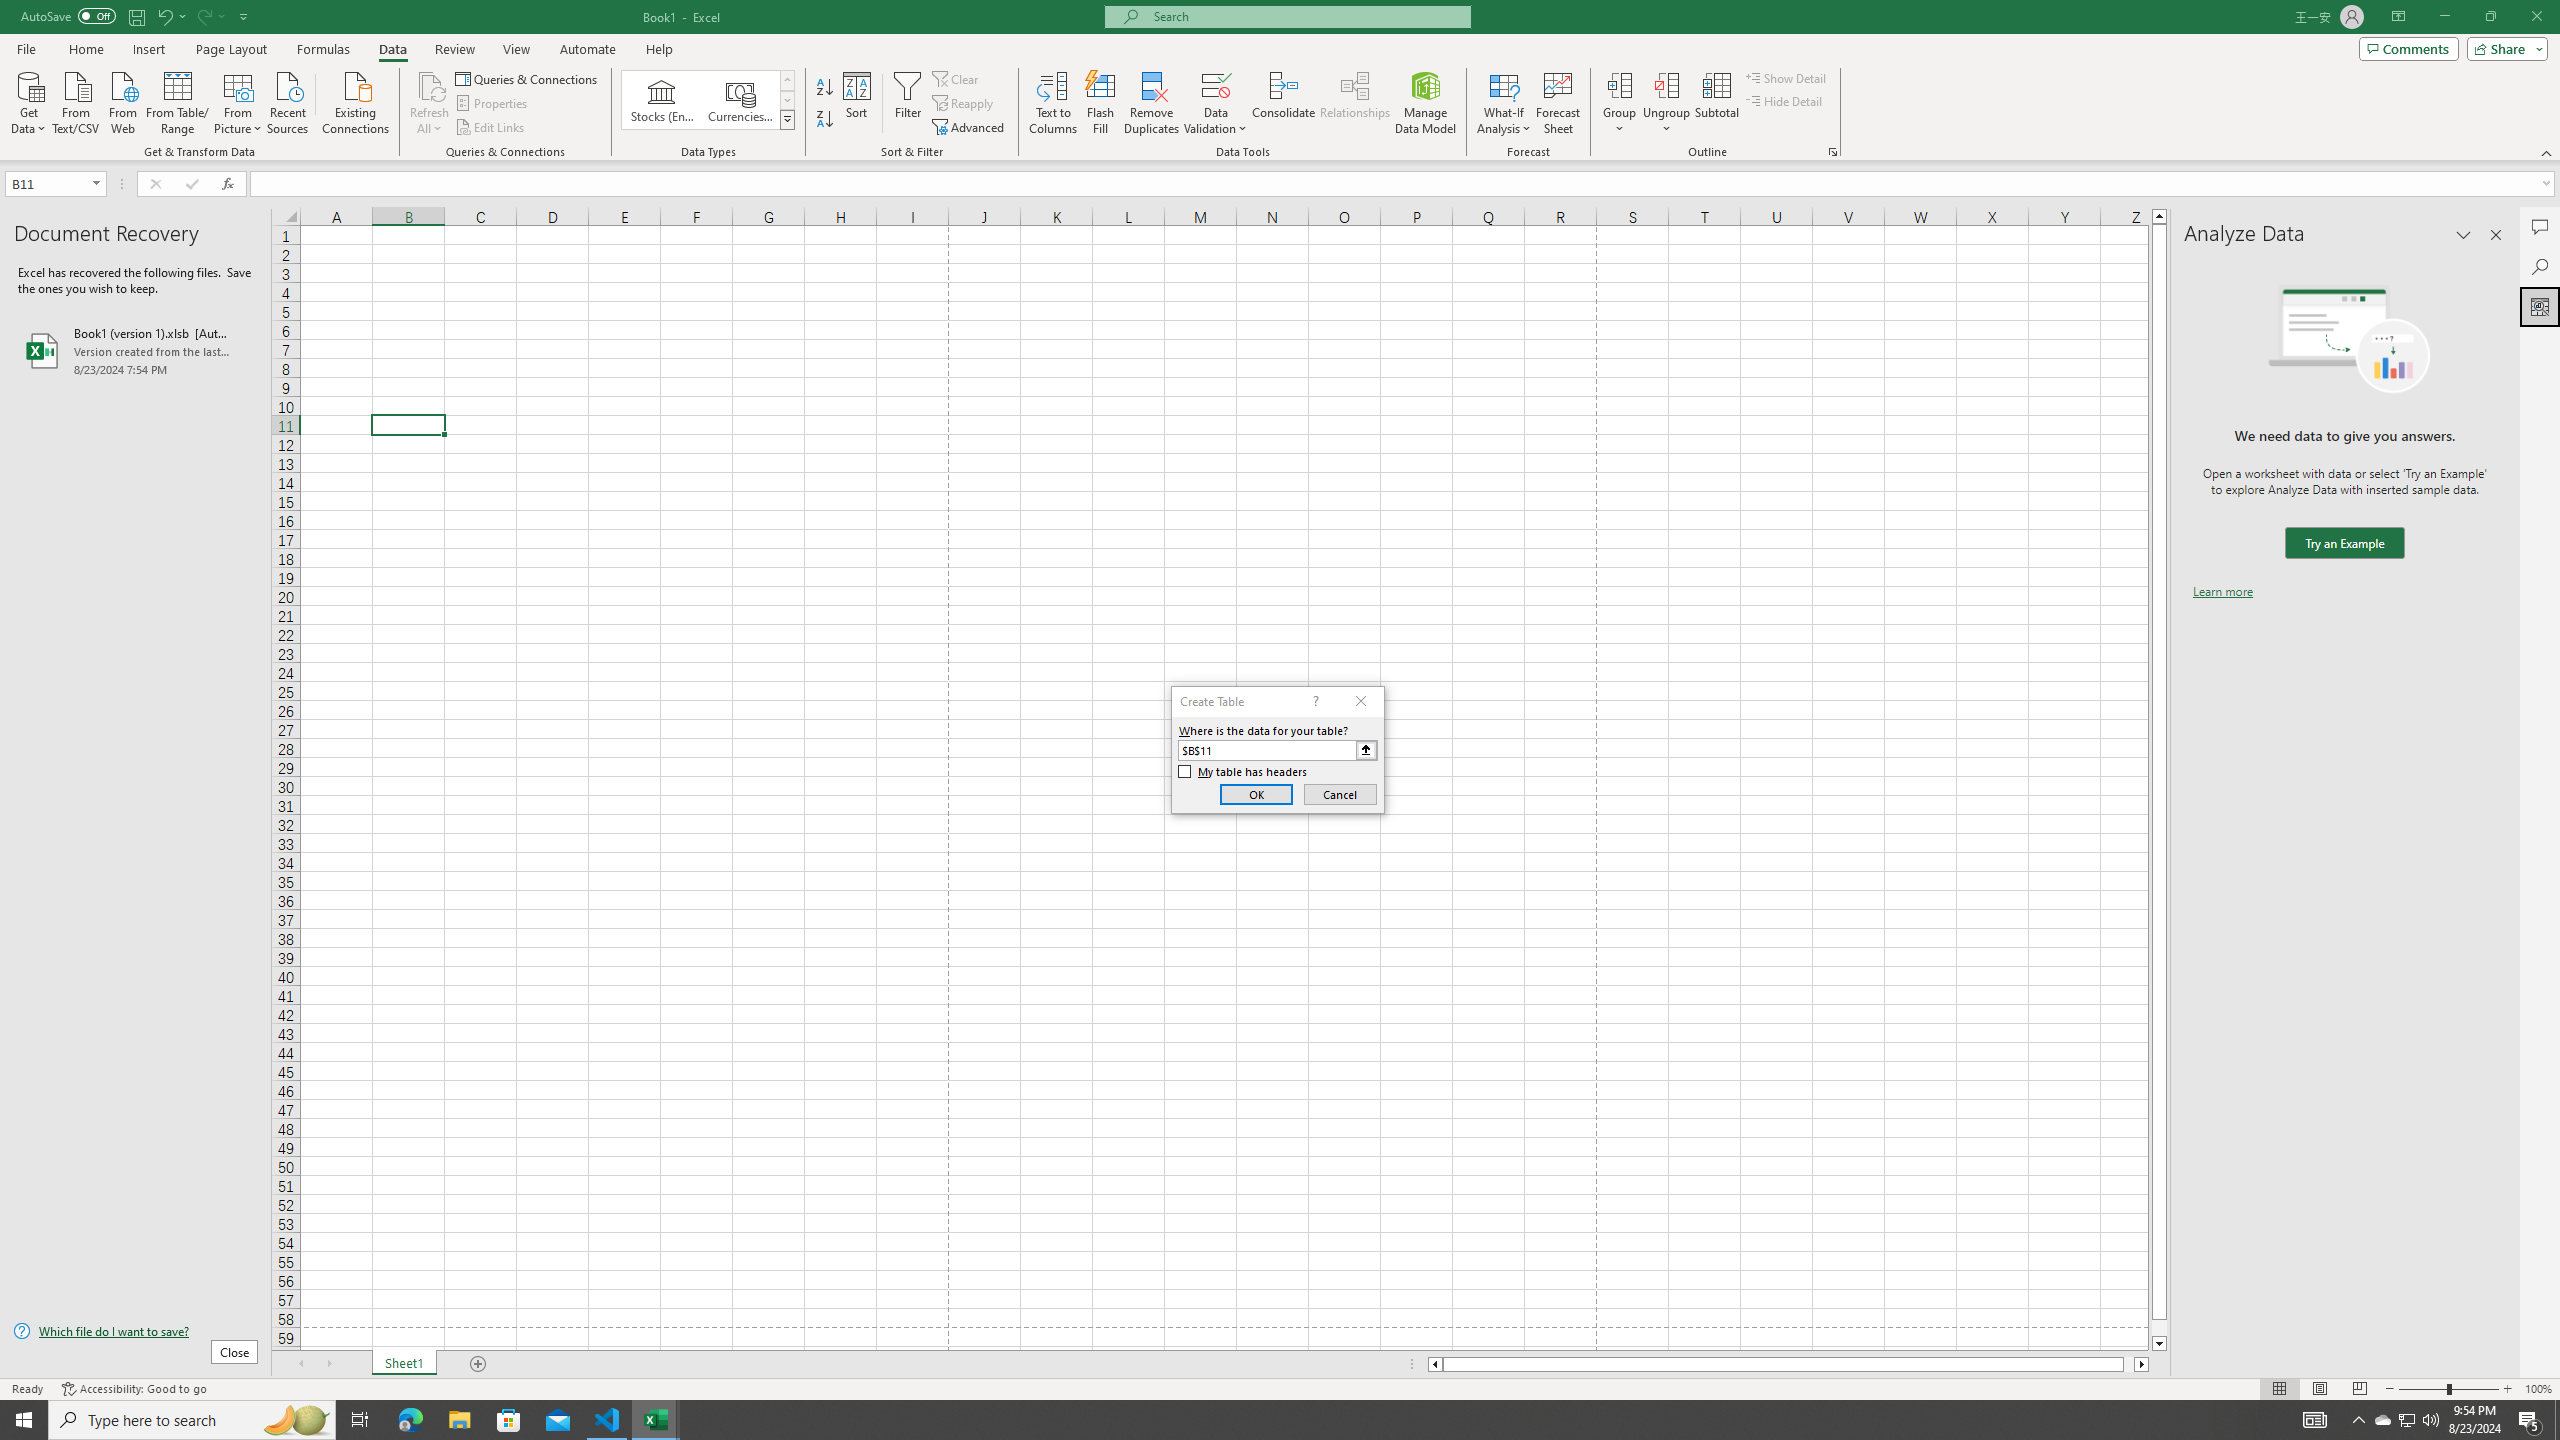 Image resolution: width=2560 pixels, height=1440 pixels. What do you see at coordinates (76, 101) in the screenshot?
I see `From Text/CSV` at bounding box center [76, 101].